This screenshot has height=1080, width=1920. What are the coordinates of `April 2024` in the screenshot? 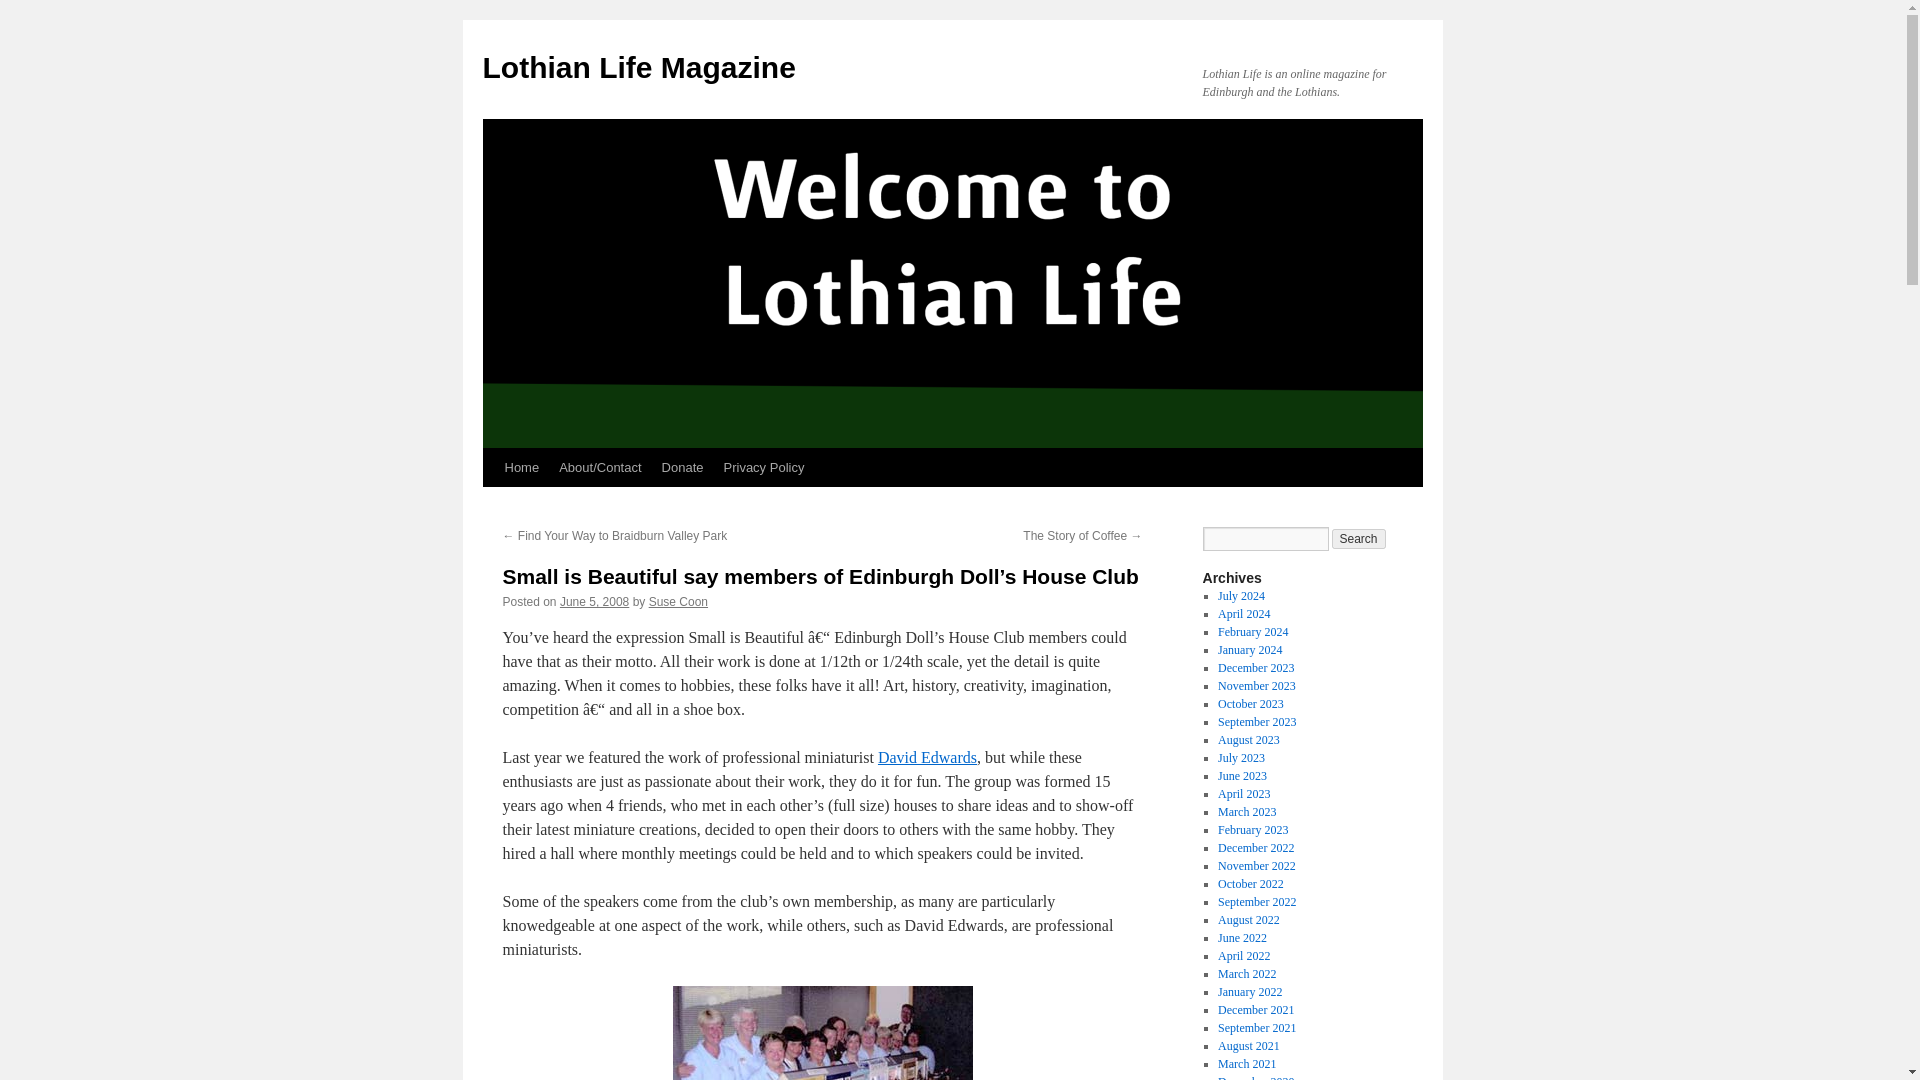 It's located at (1243, 614).